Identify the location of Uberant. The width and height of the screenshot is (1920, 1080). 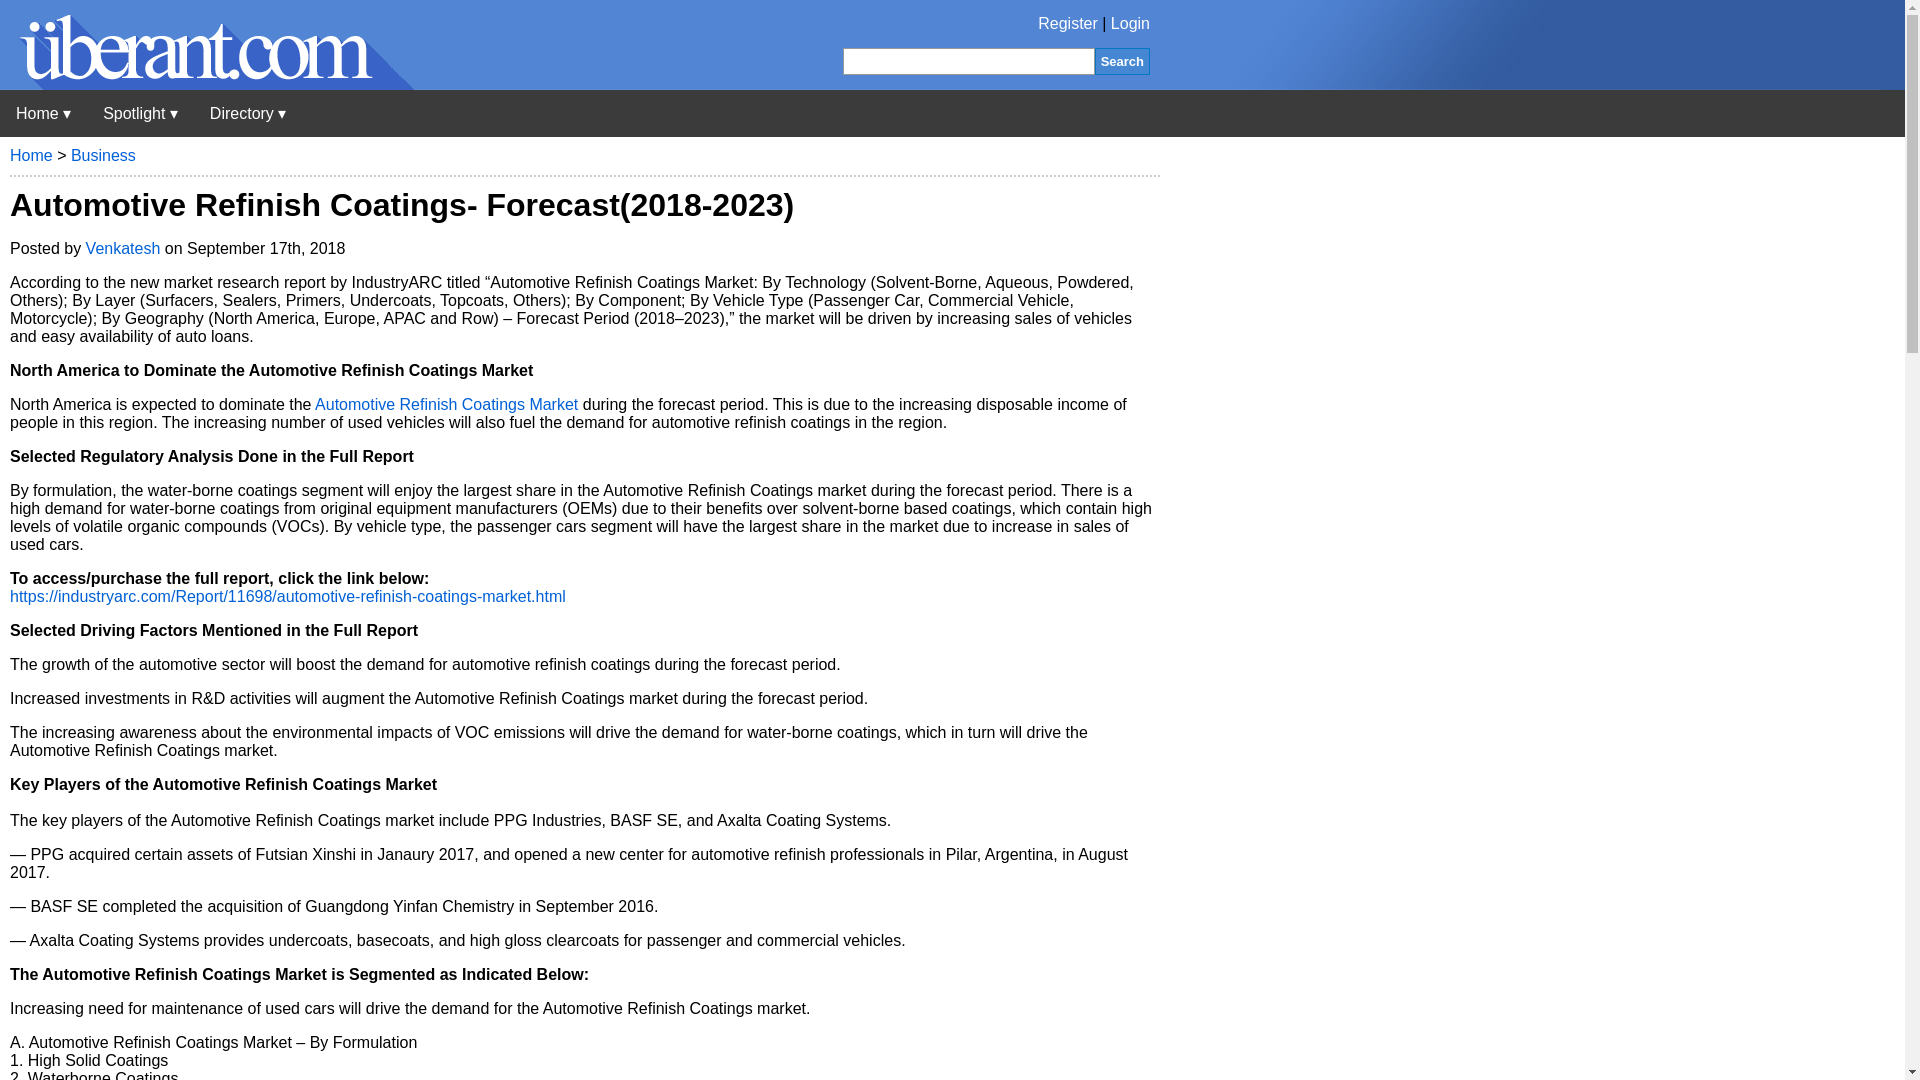
(207, 84).